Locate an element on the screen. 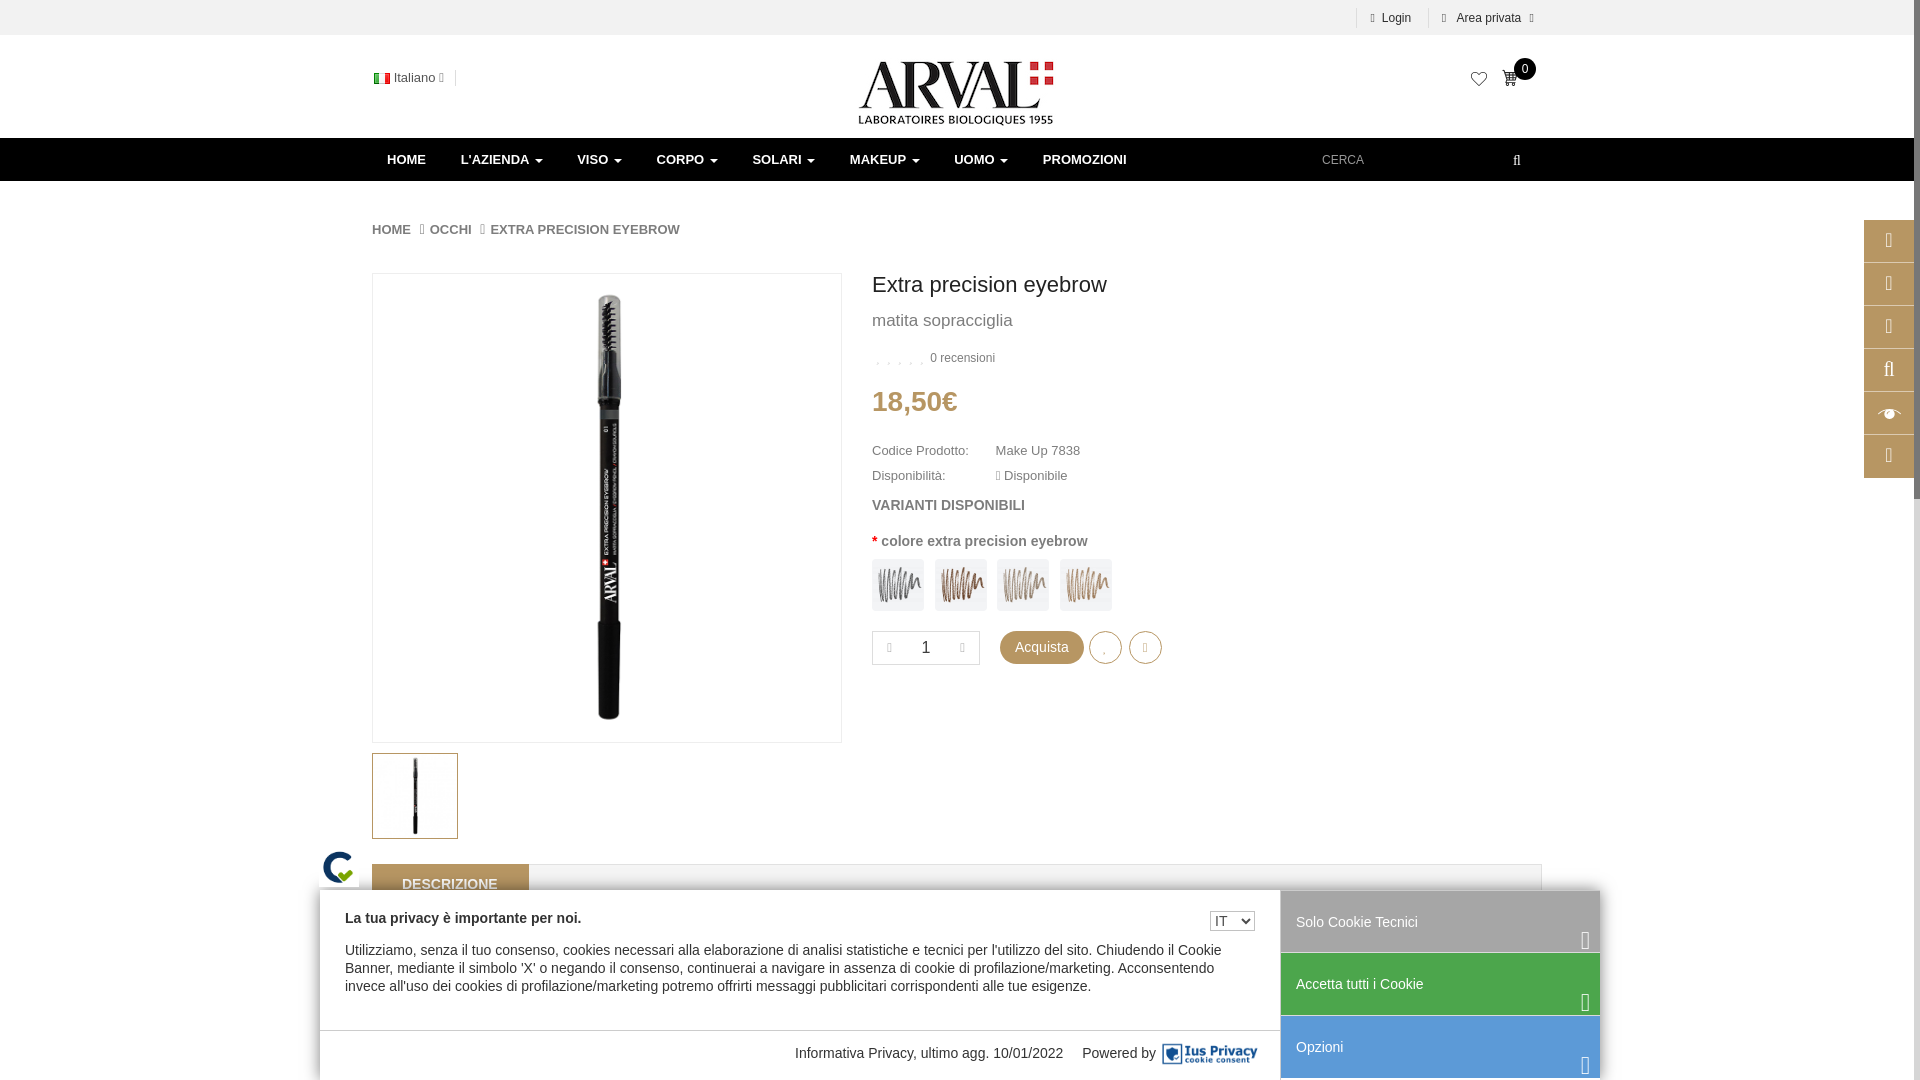 This screenshot has width=1920, height=1080. Extra precision eyebrow is located at coordinates (415, 796).